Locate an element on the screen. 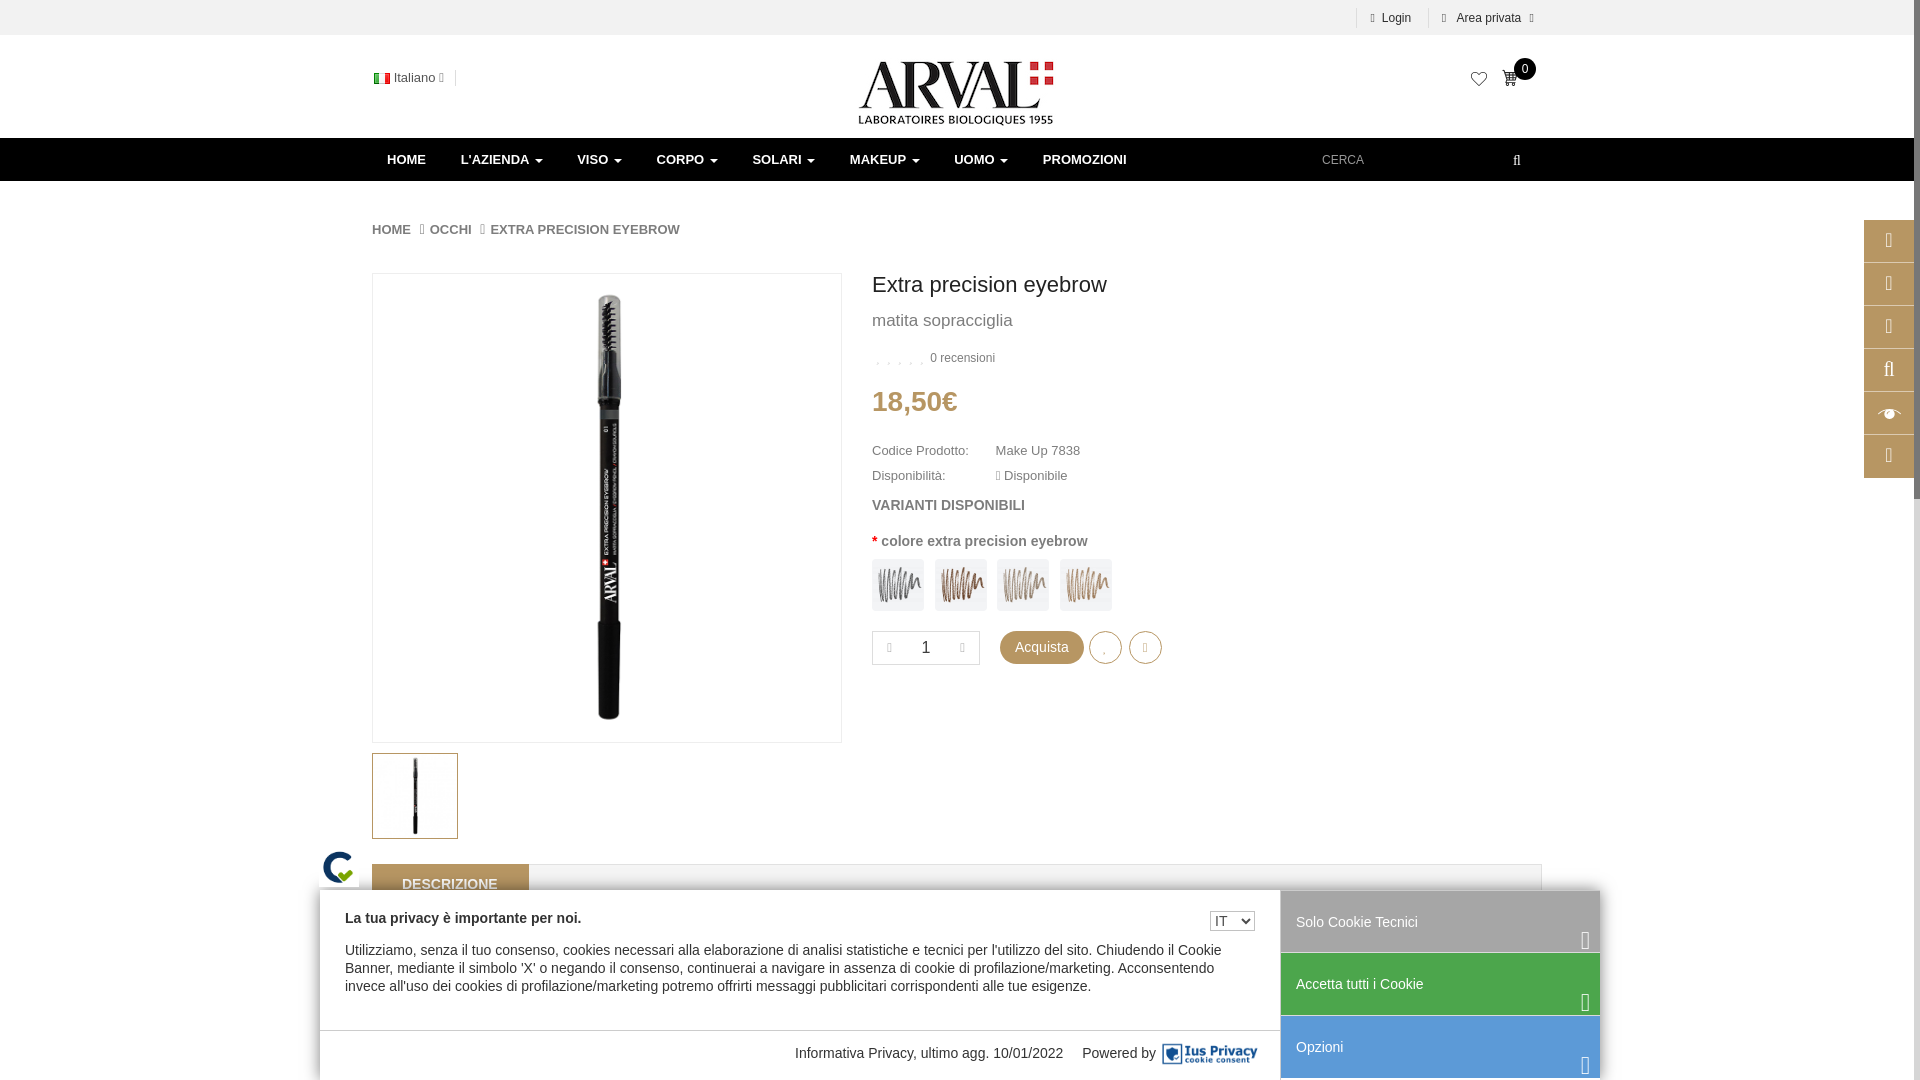 This screenshot has width=1920, height=1080. Extra precision eyebrow is located at coordinates (415, 796).